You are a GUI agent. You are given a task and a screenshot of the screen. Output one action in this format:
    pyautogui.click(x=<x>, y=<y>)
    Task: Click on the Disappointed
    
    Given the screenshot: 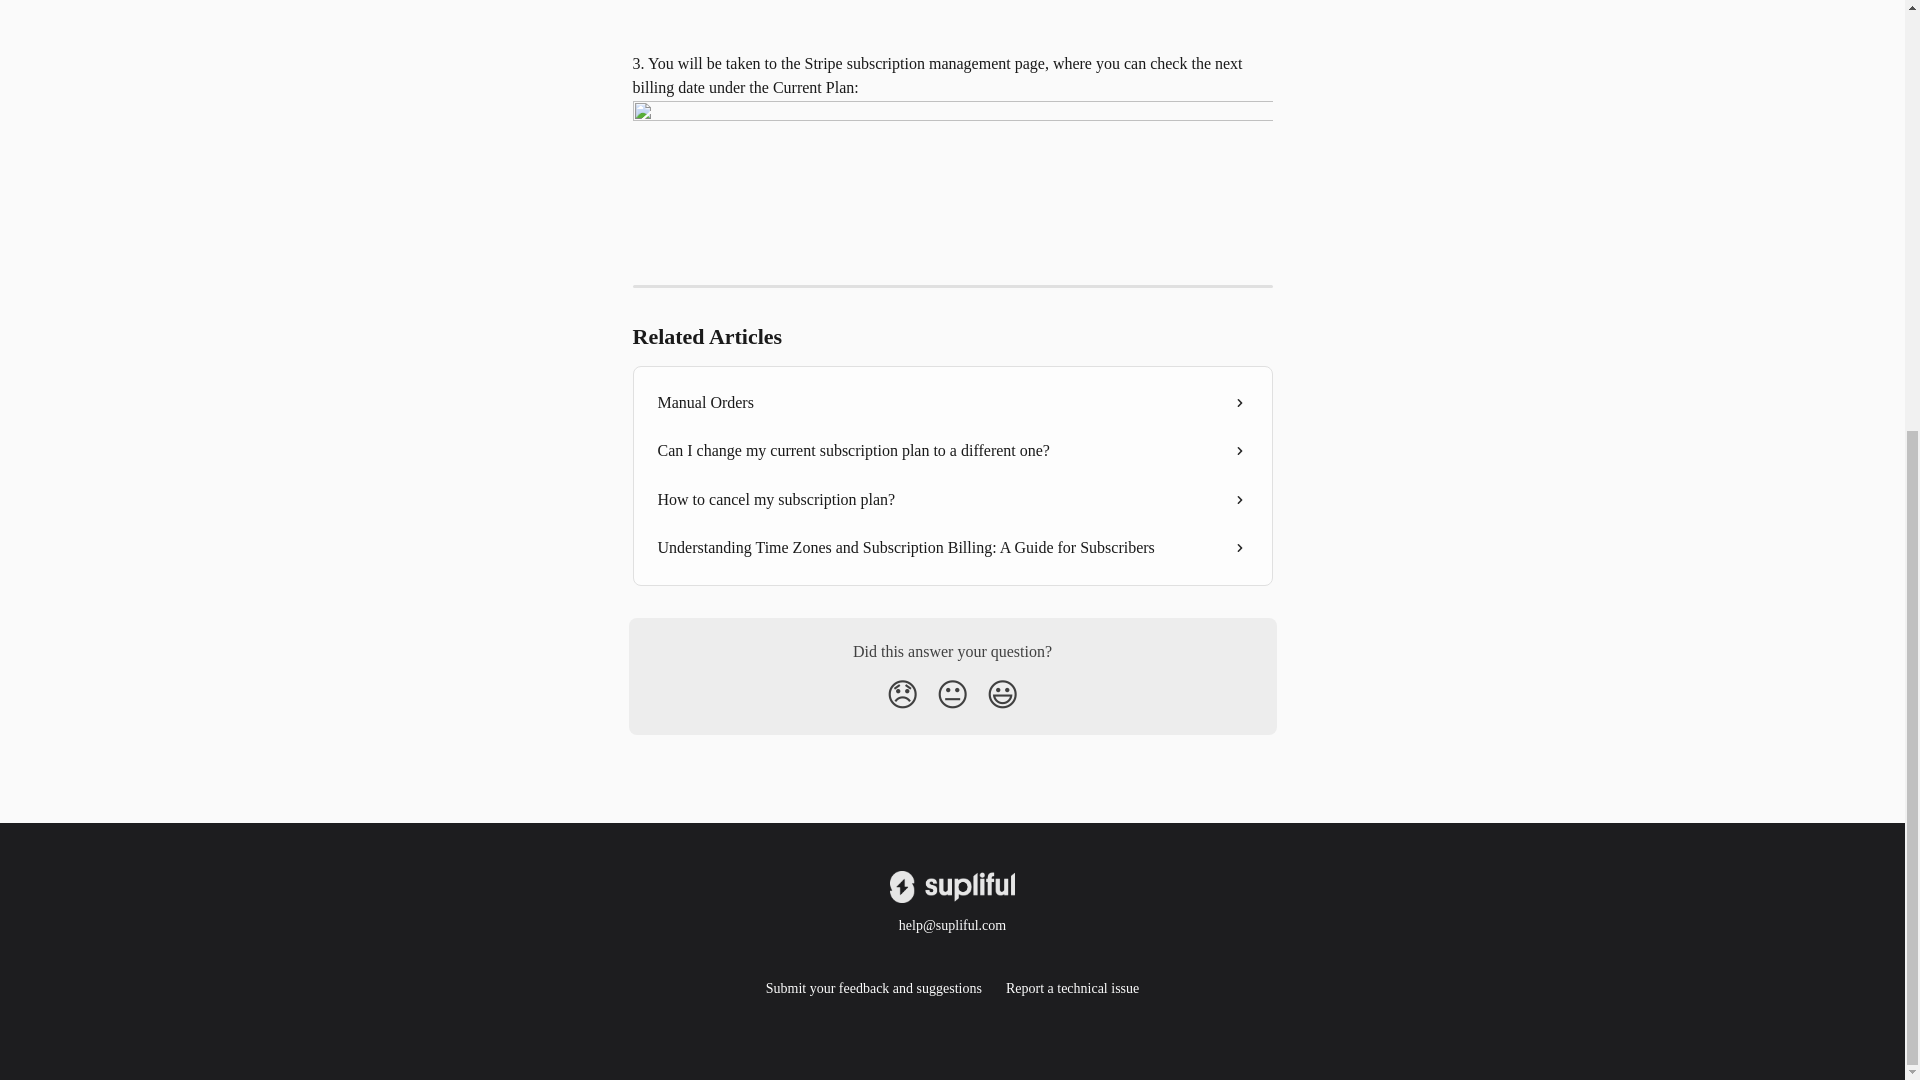 What is the action you would take?
    pyautogui.click(x=902, y=694)
    